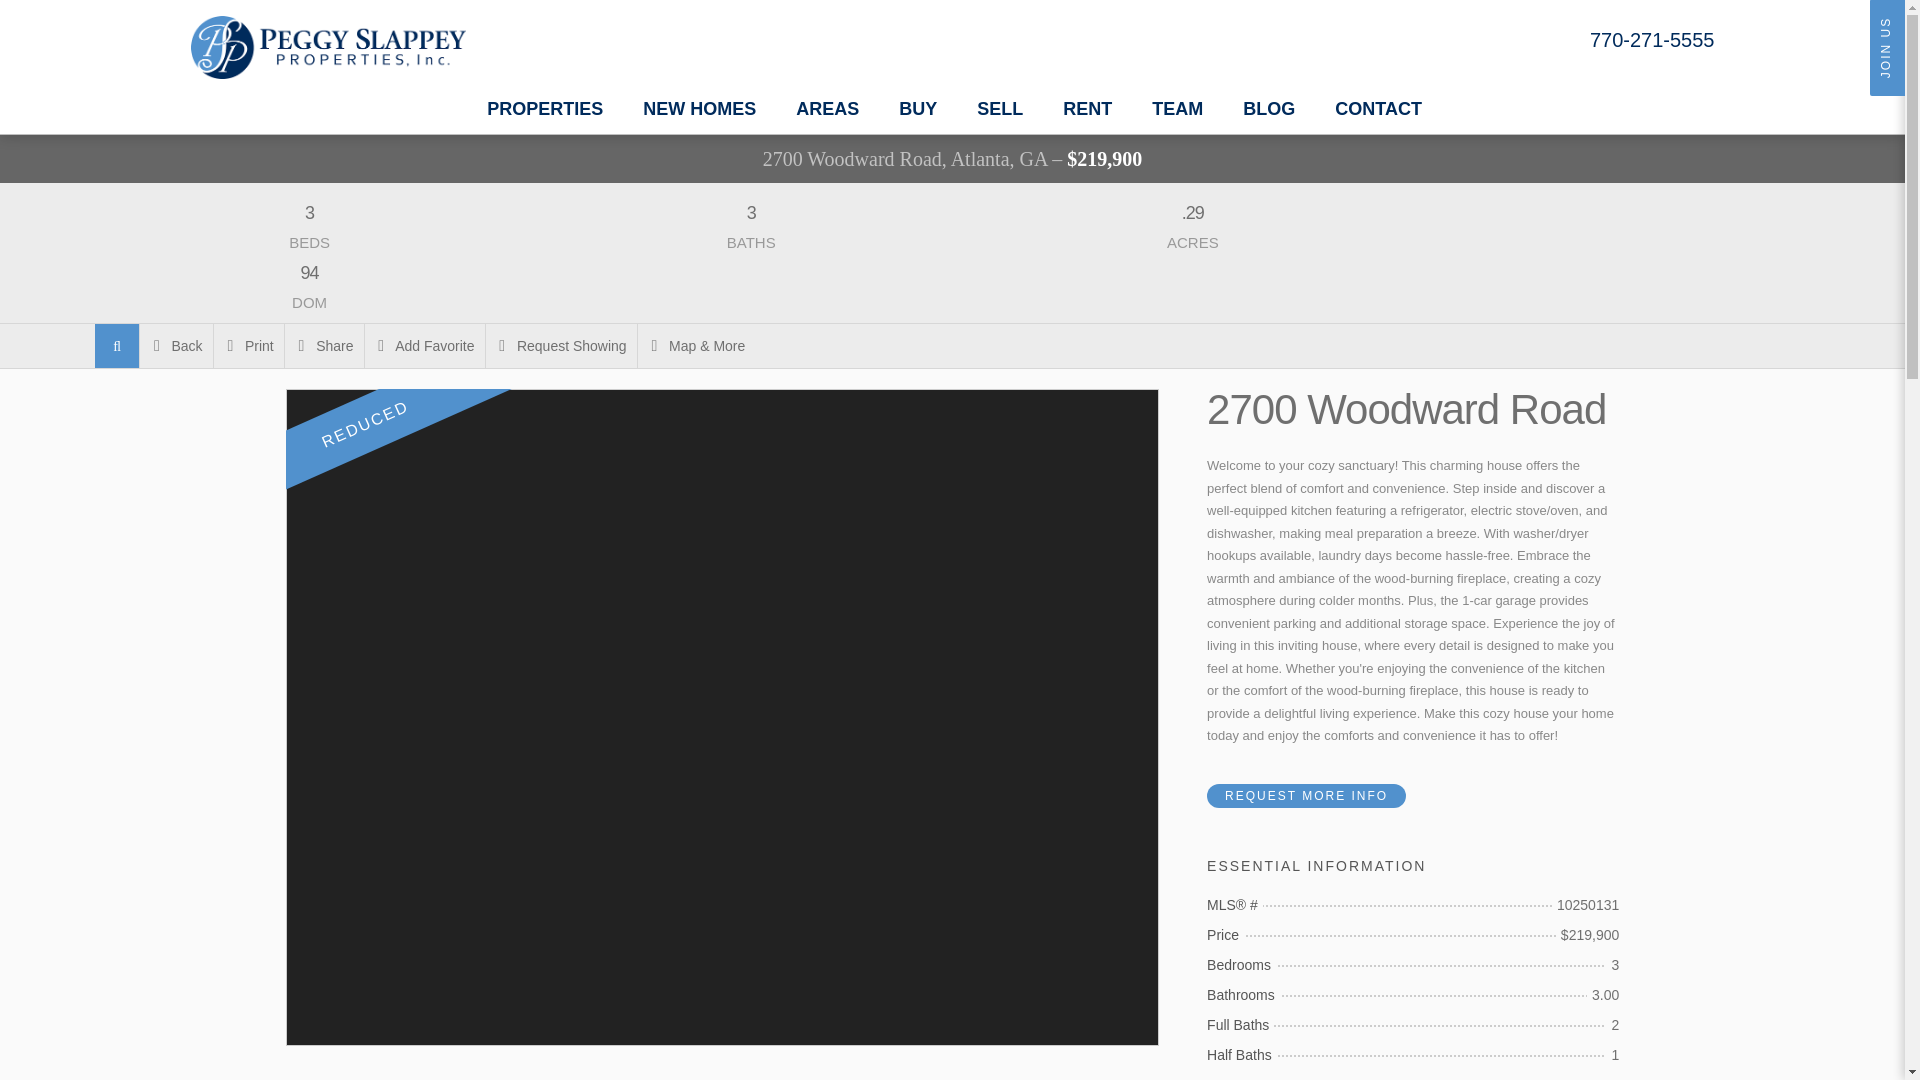 Image resolution: width=1920 pixels, height=1080 pixels. Describe the element at coordinates (1652, 40) in the screenshot. I see `770-271-5555` at that location.